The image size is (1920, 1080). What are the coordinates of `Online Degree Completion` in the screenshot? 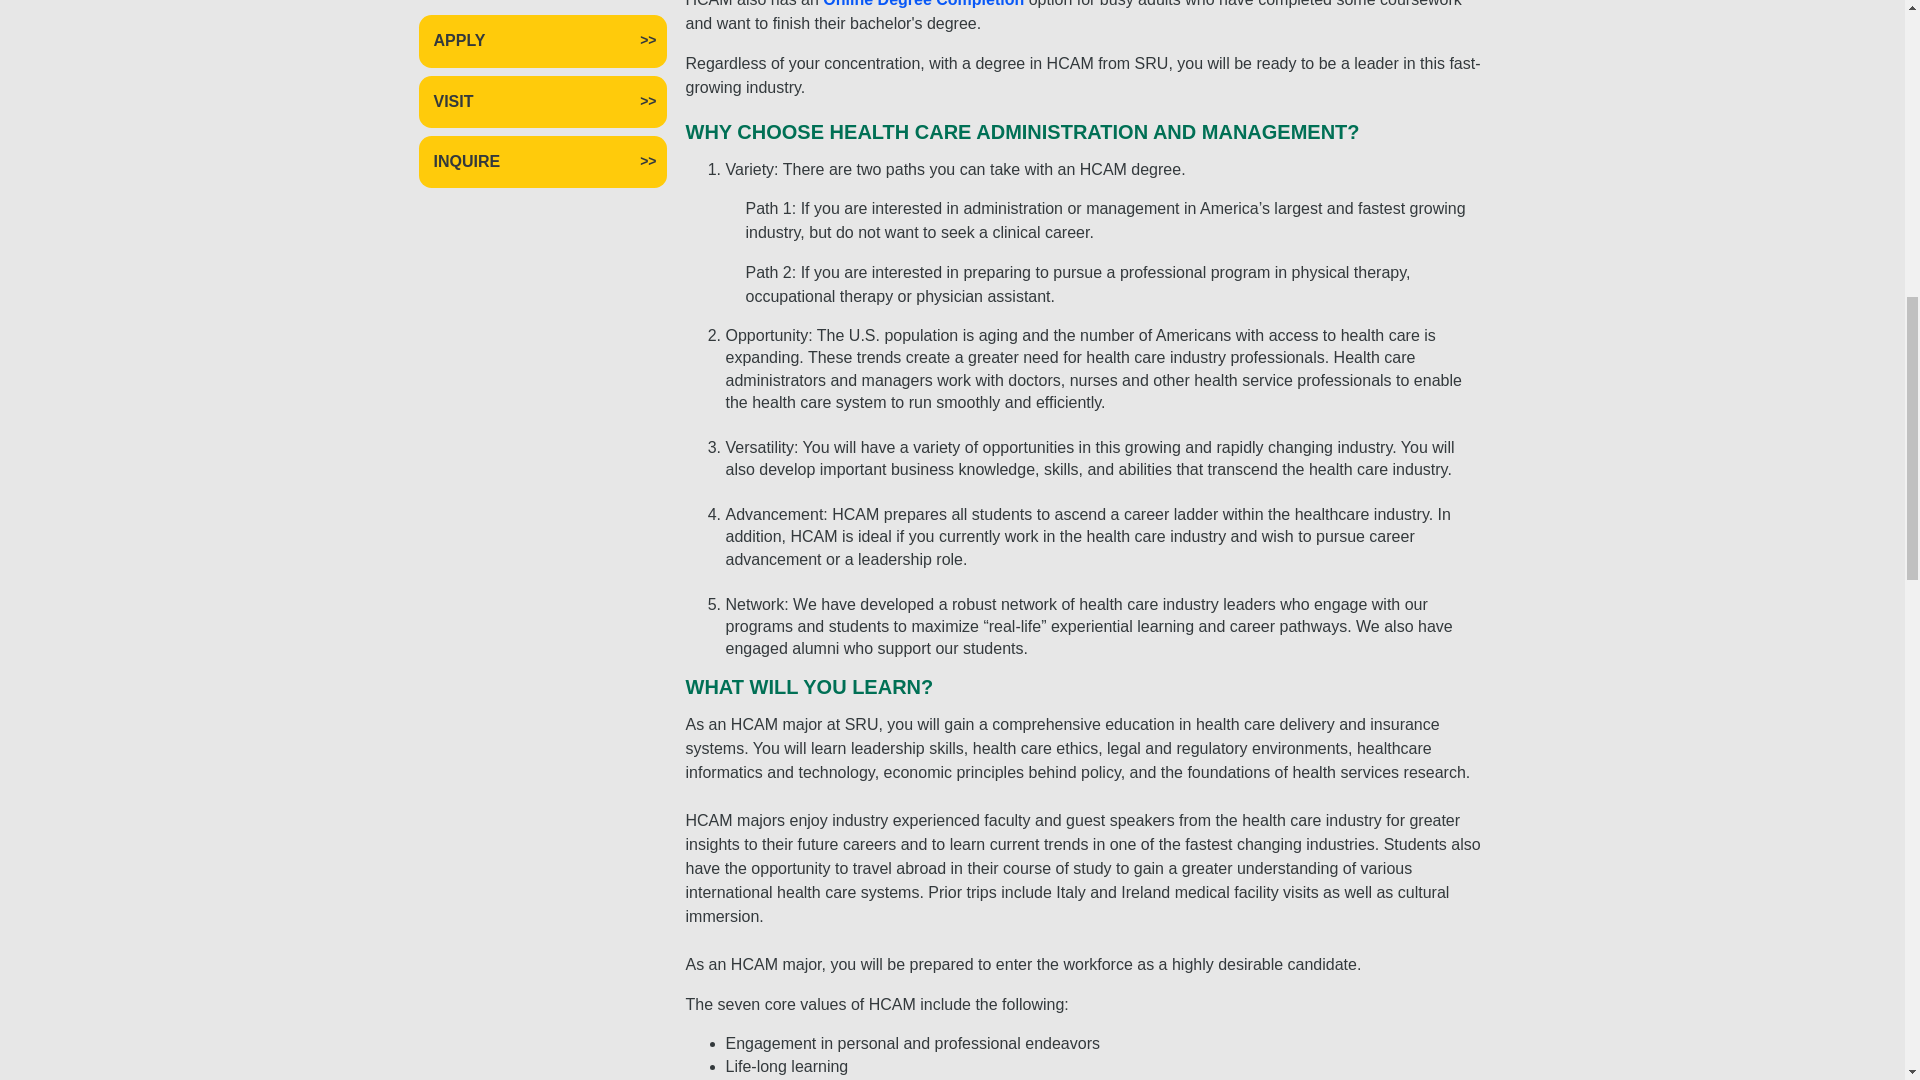 It's located at (923, 4).